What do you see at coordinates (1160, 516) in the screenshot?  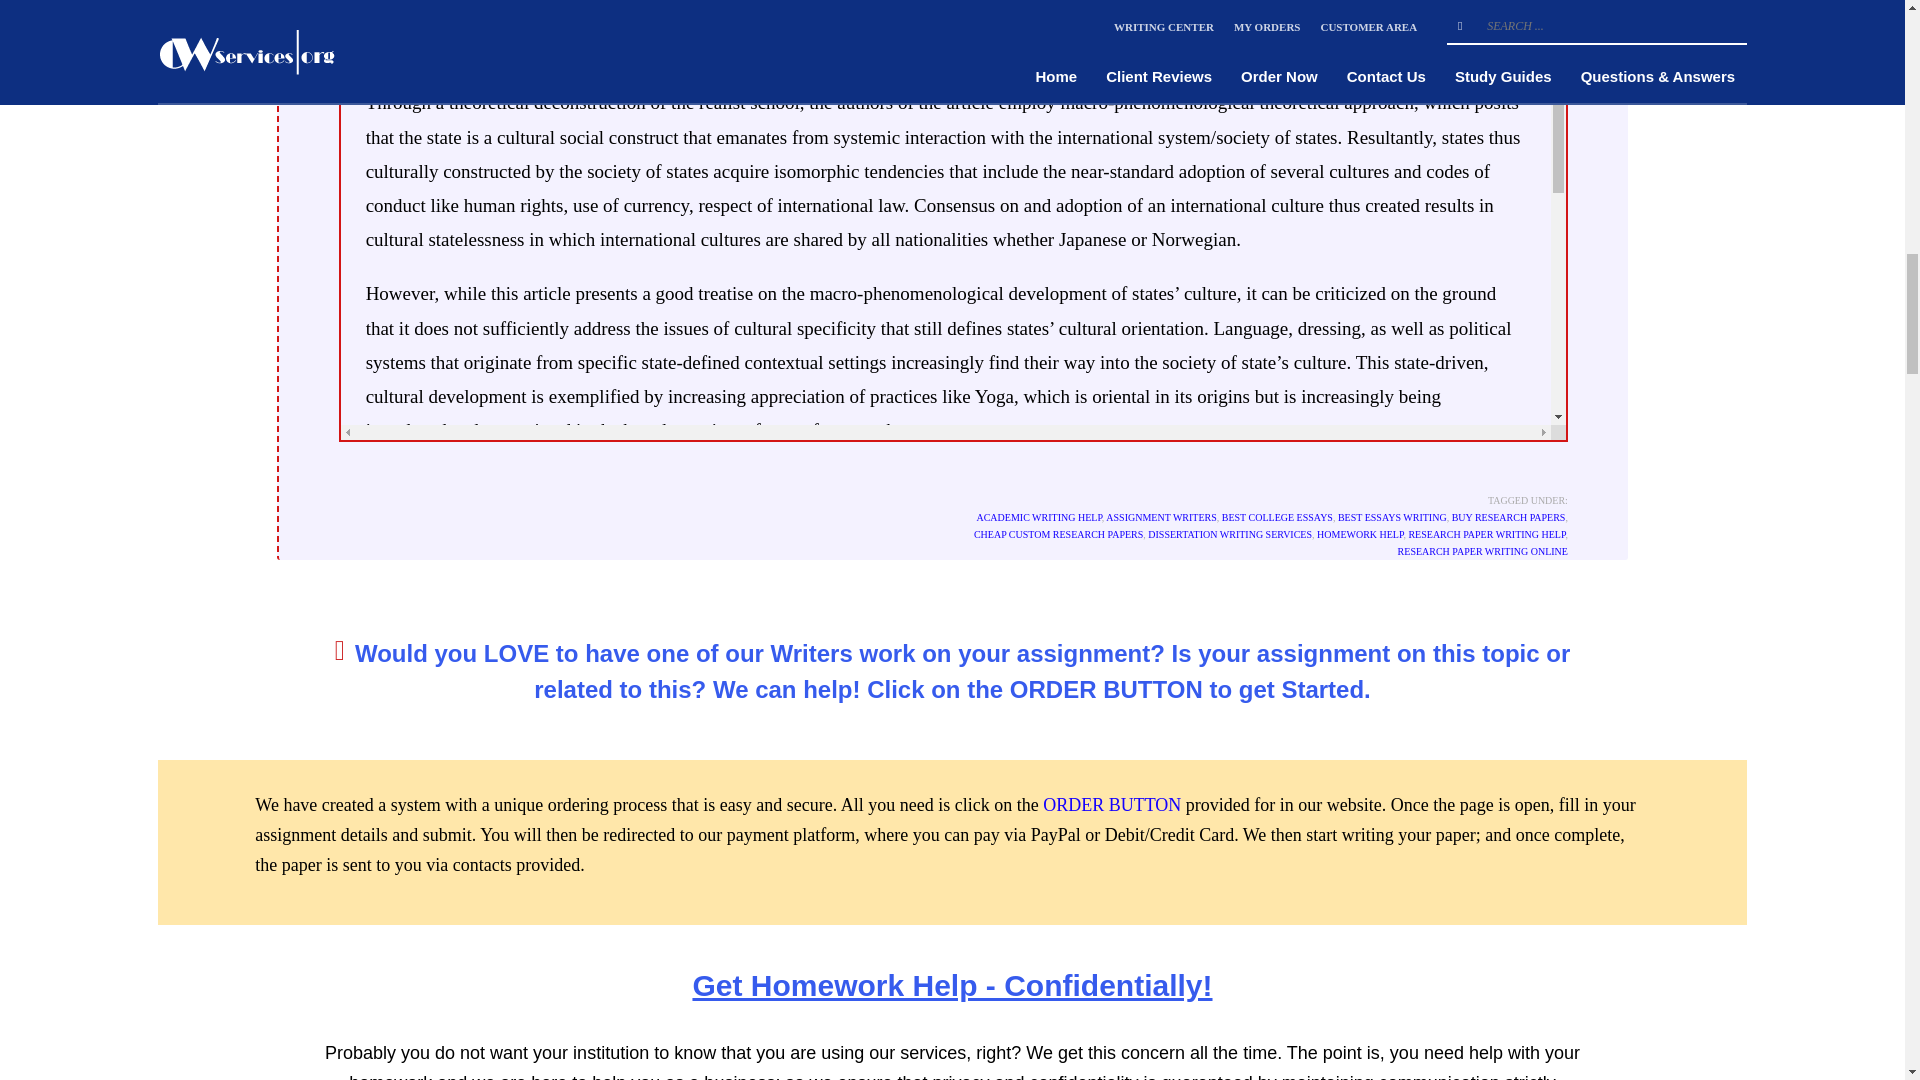 I see `ASSIGNMENT WRITERS` at bounding box center [1160, 516].